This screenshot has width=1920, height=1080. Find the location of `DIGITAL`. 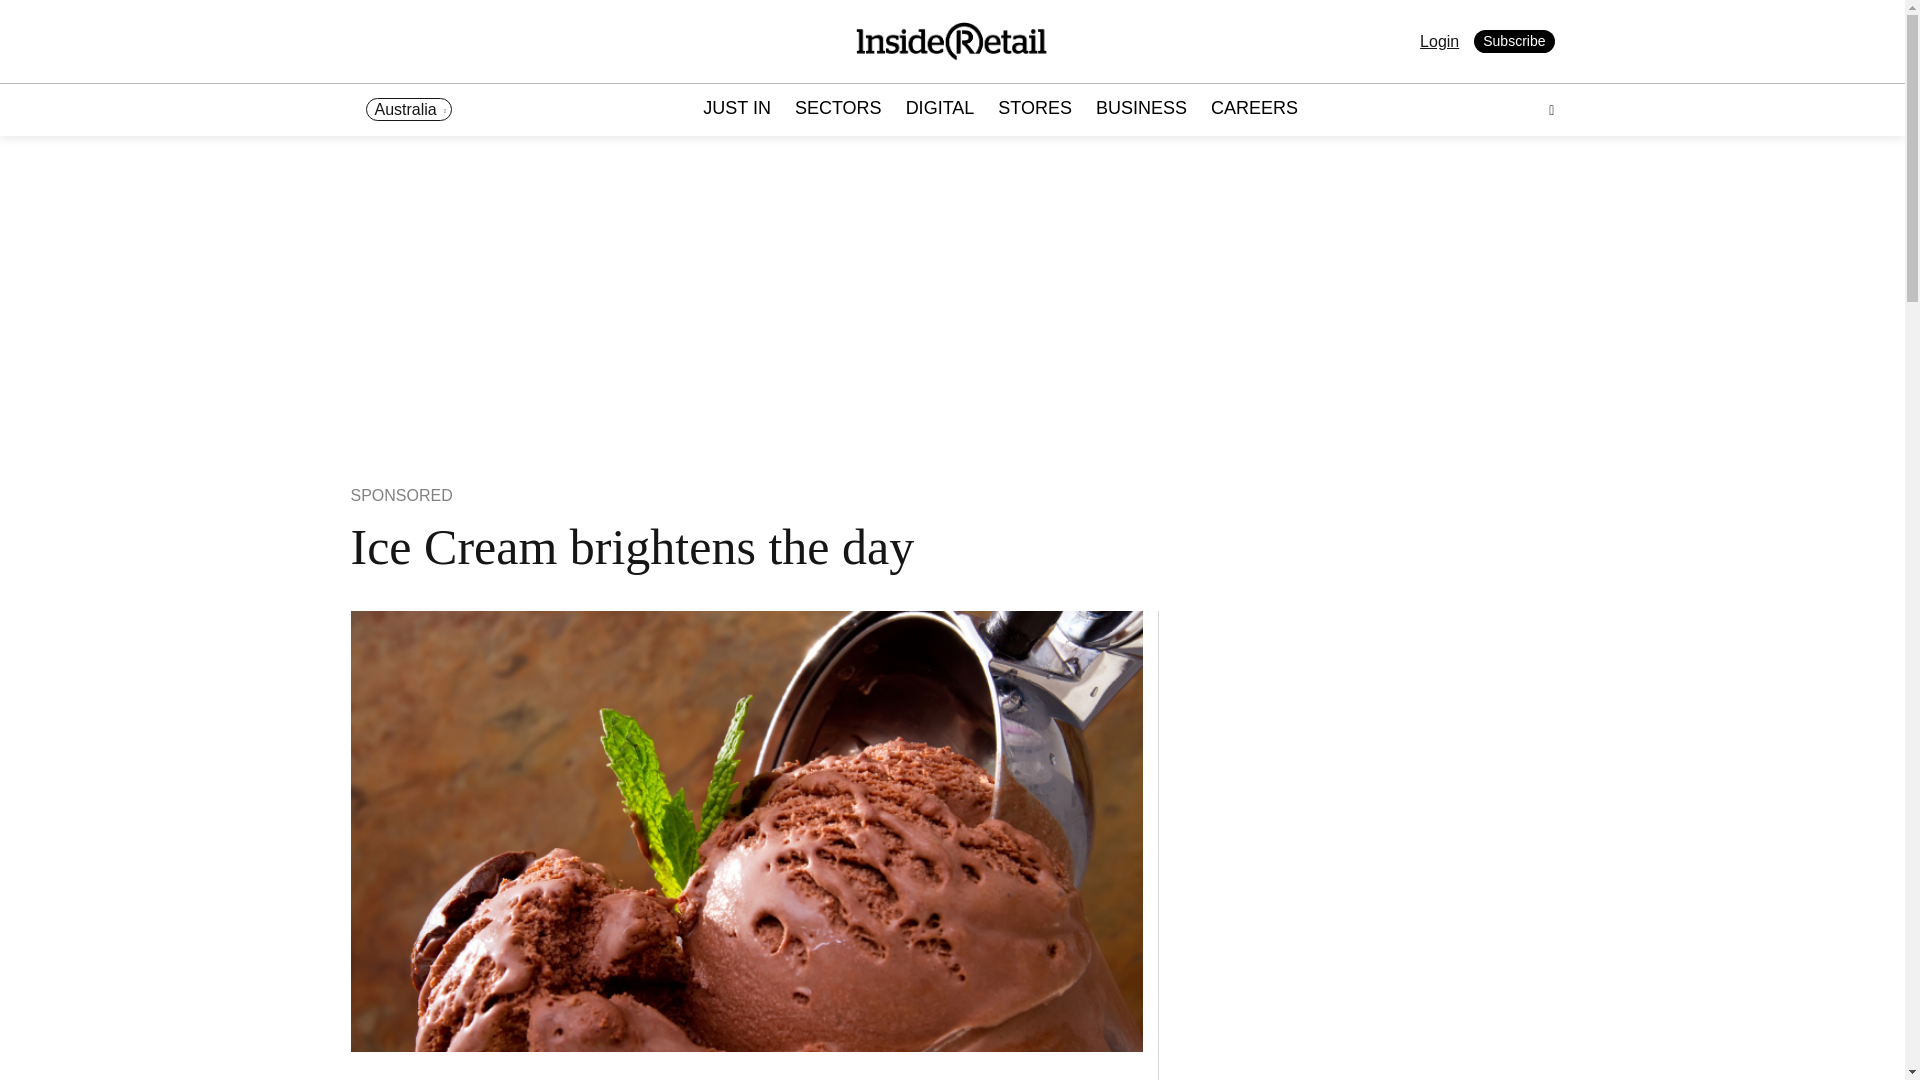

DIGITAL is located at coordinates (940, 110).